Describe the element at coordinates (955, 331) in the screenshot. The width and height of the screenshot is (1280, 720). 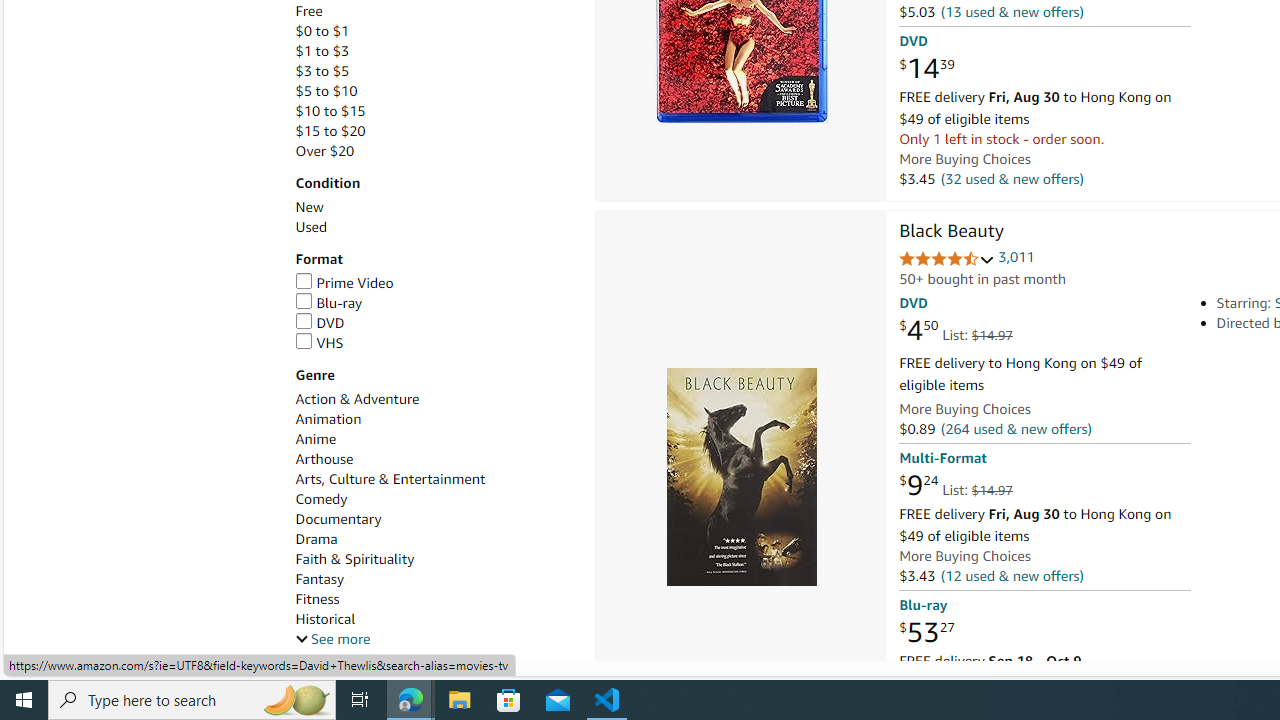
I see `$4.50 List: $14.97` at that location.